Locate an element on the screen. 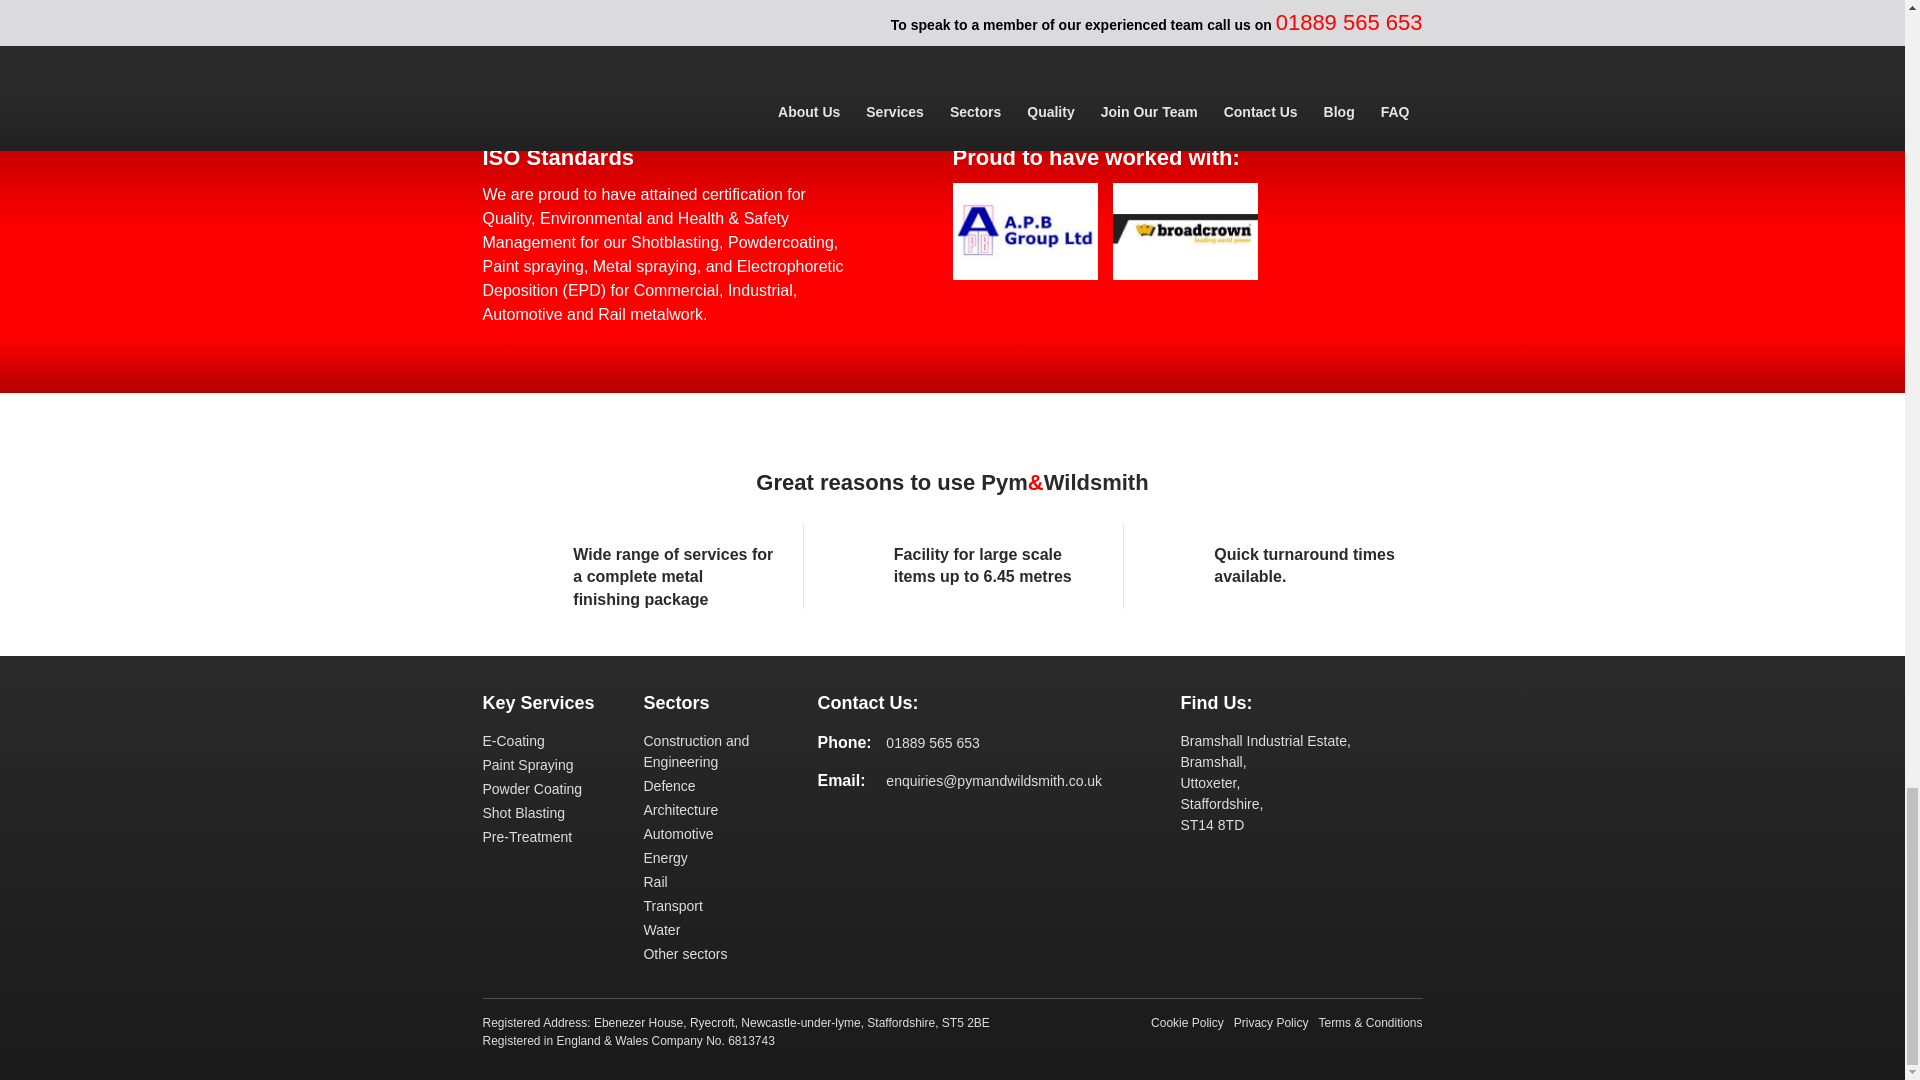 Image resolution: width=1920 pixels, height=1080 pixels. Linkedin is located at coordinates (864, 824).